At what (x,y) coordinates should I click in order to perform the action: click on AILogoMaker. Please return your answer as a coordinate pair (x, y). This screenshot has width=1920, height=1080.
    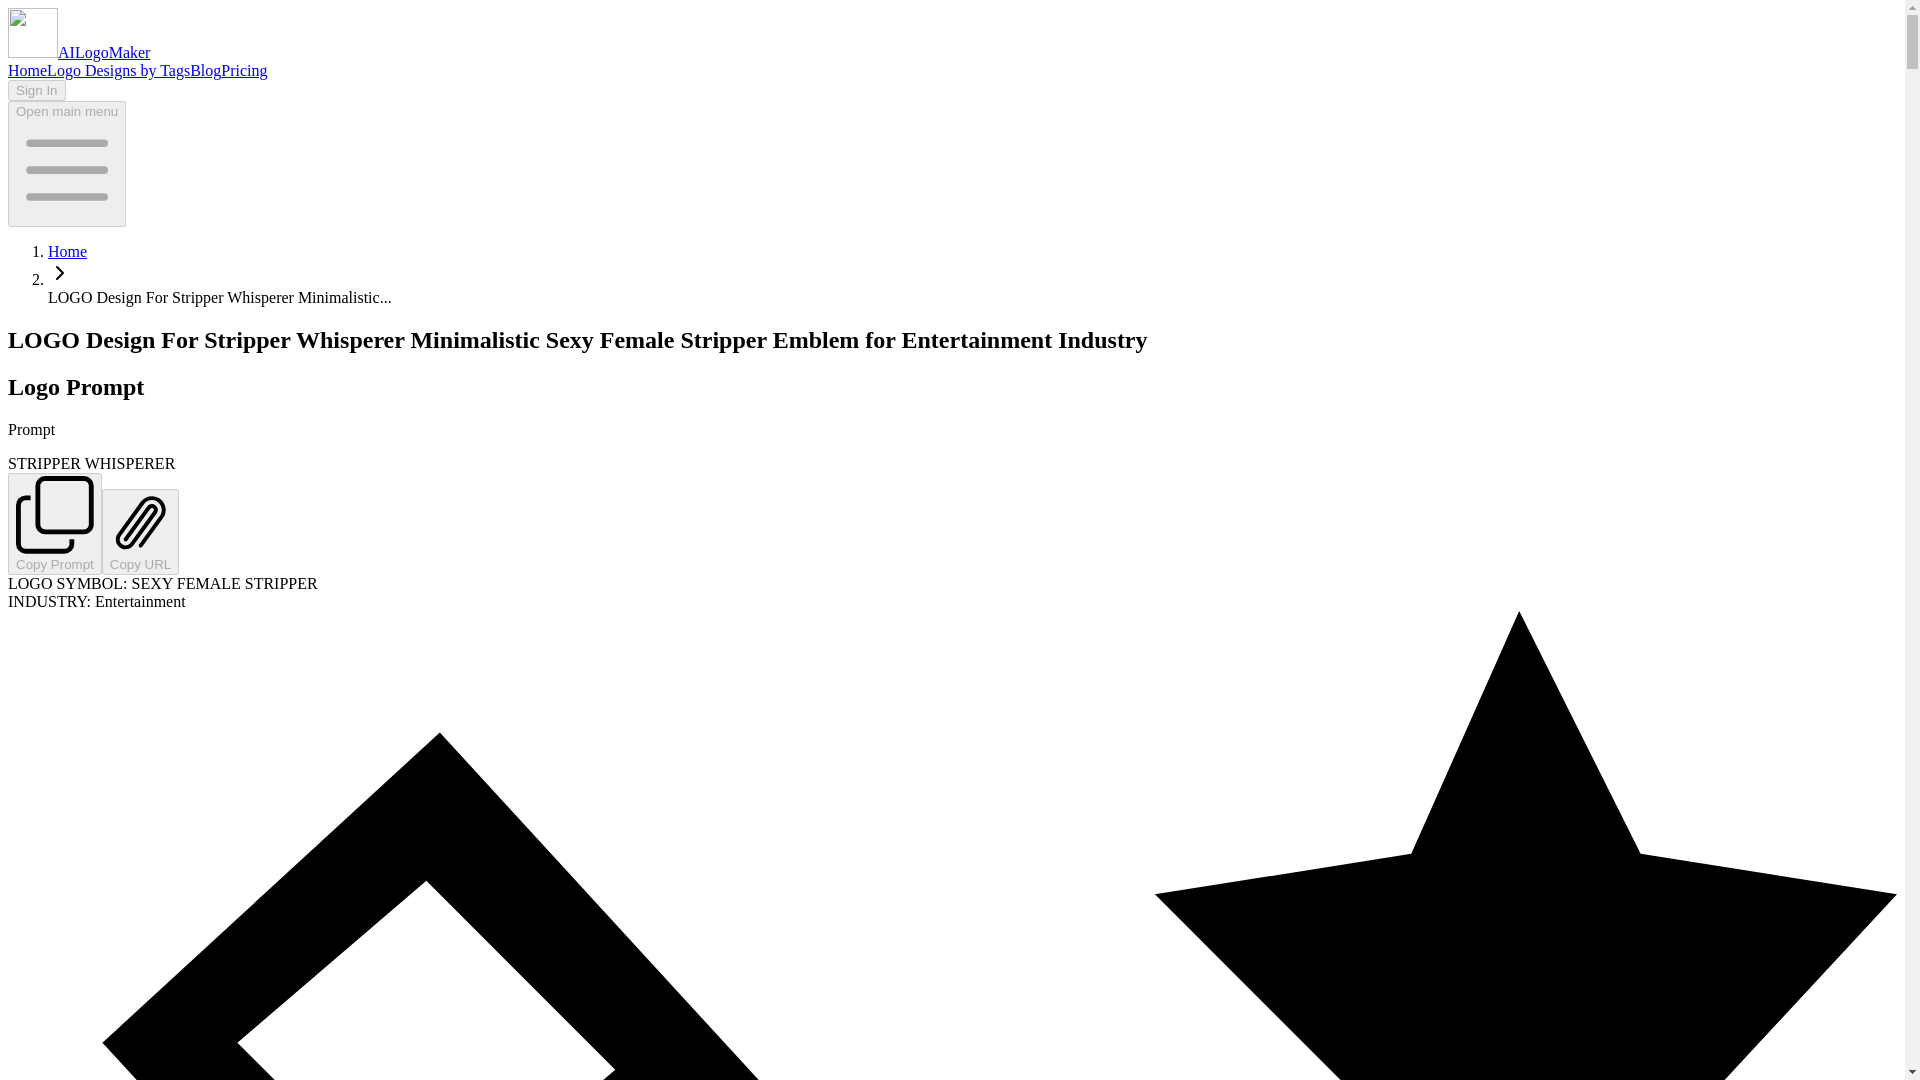
    Looking at the image, I should click on (78, 52).